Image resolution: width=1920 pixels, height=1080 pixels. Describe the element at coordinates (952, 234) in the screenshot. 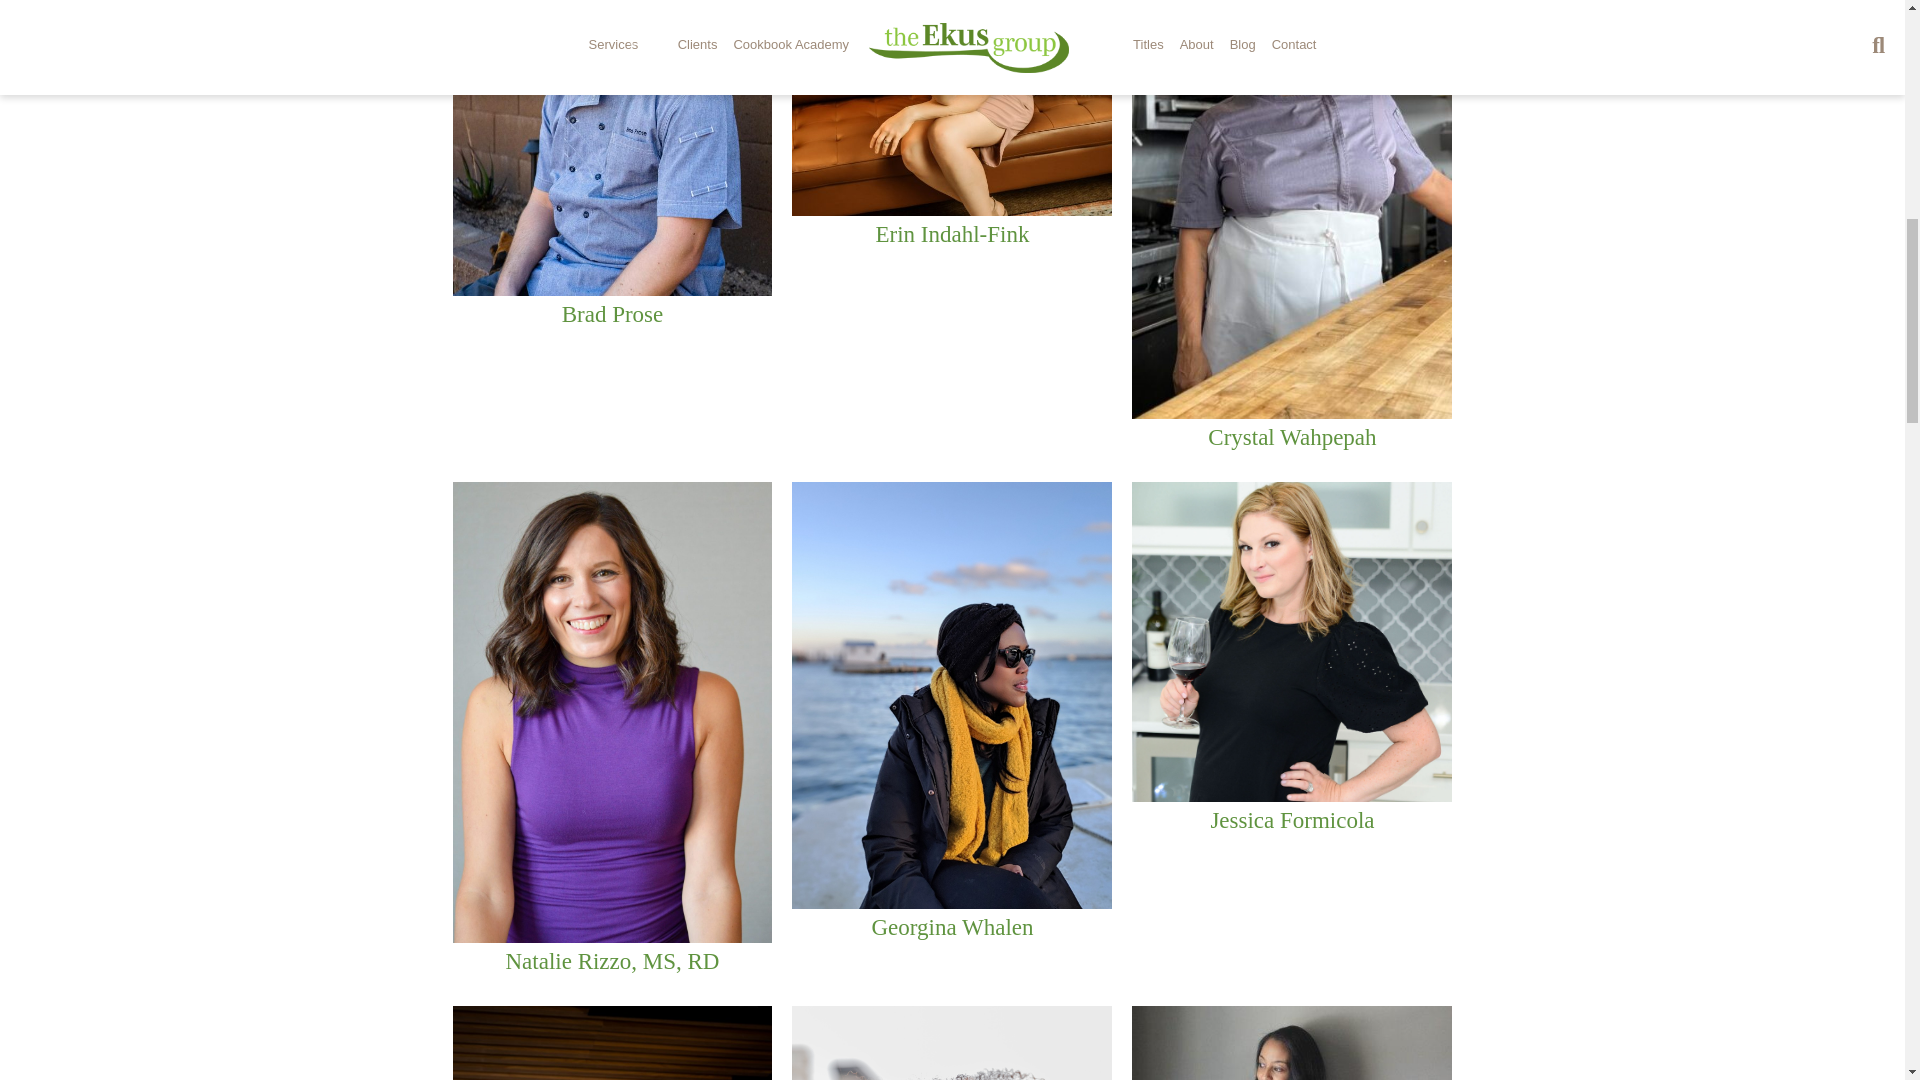

I see `Erin Indahl-Fink` at that location.